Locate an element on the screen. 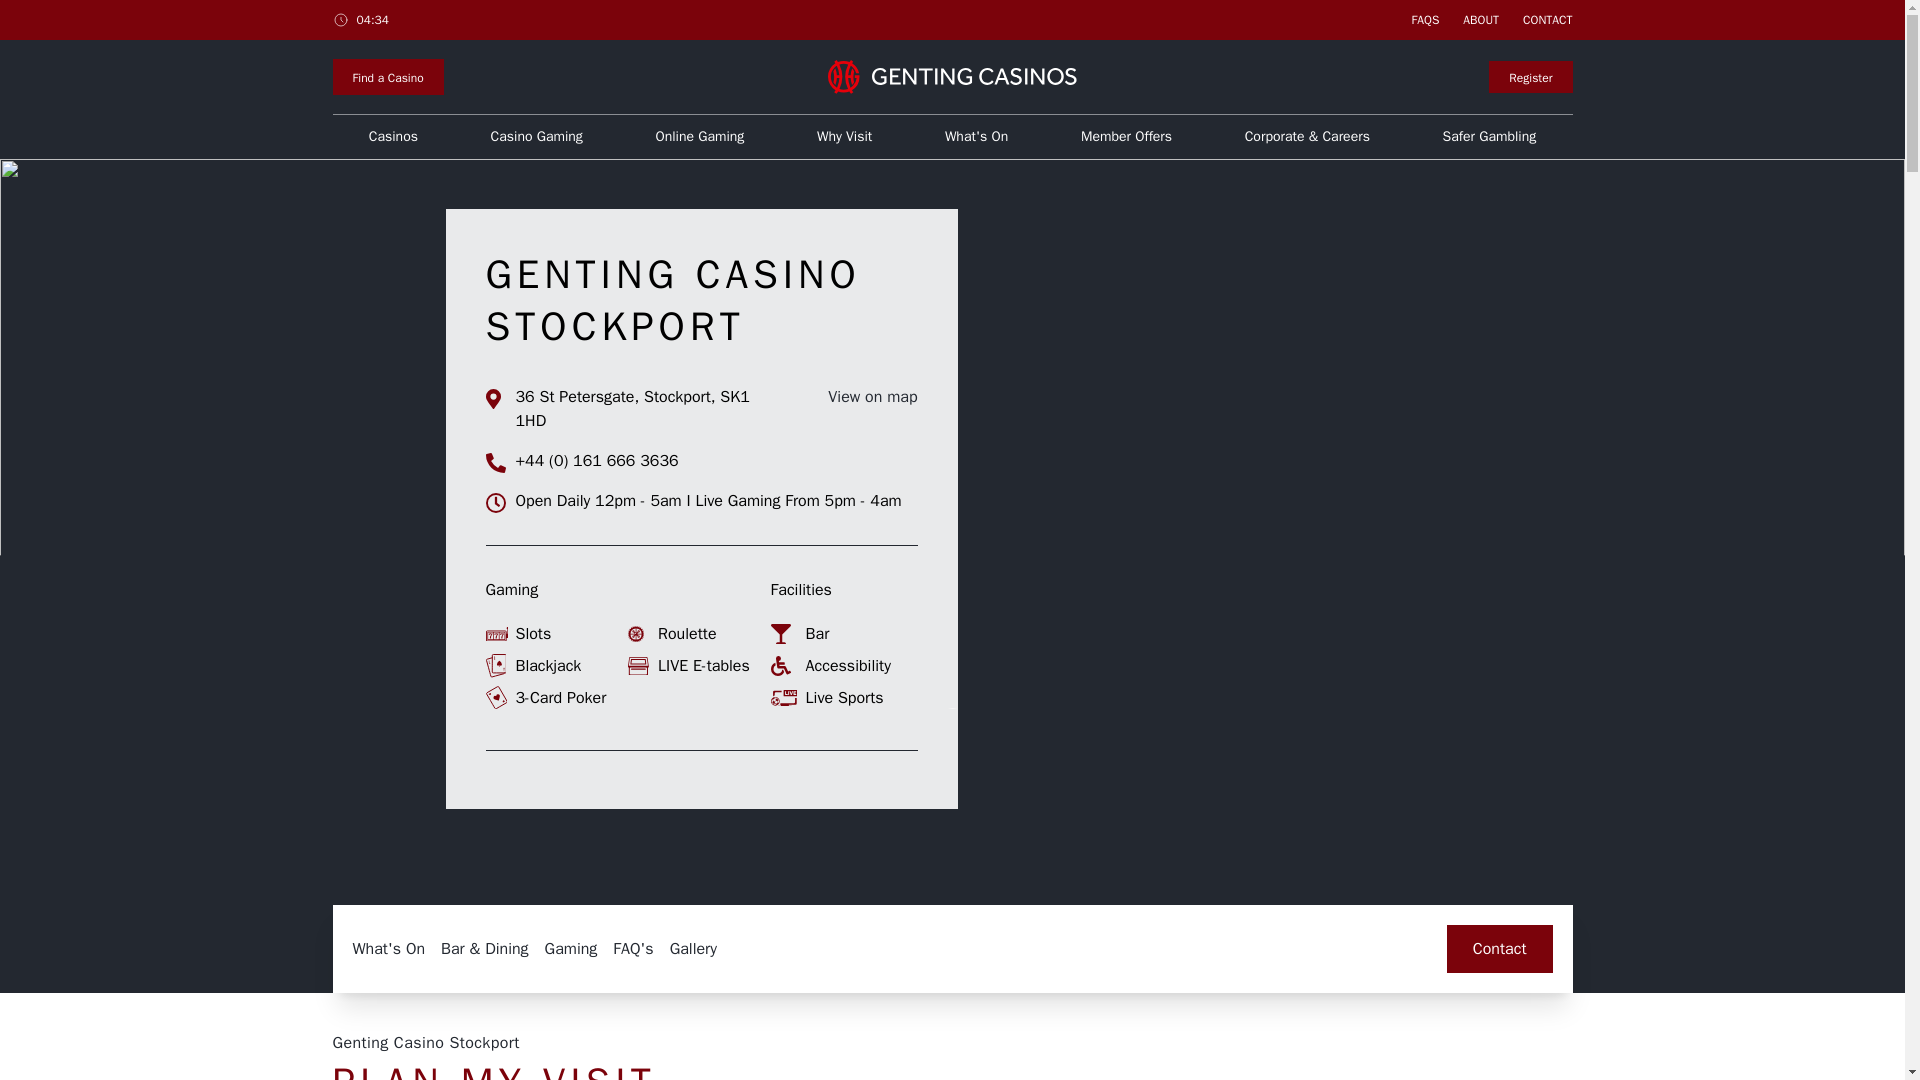 The height and width of the screenshot is (1080, 1920). Gallery is located at coordinates (693, 948).